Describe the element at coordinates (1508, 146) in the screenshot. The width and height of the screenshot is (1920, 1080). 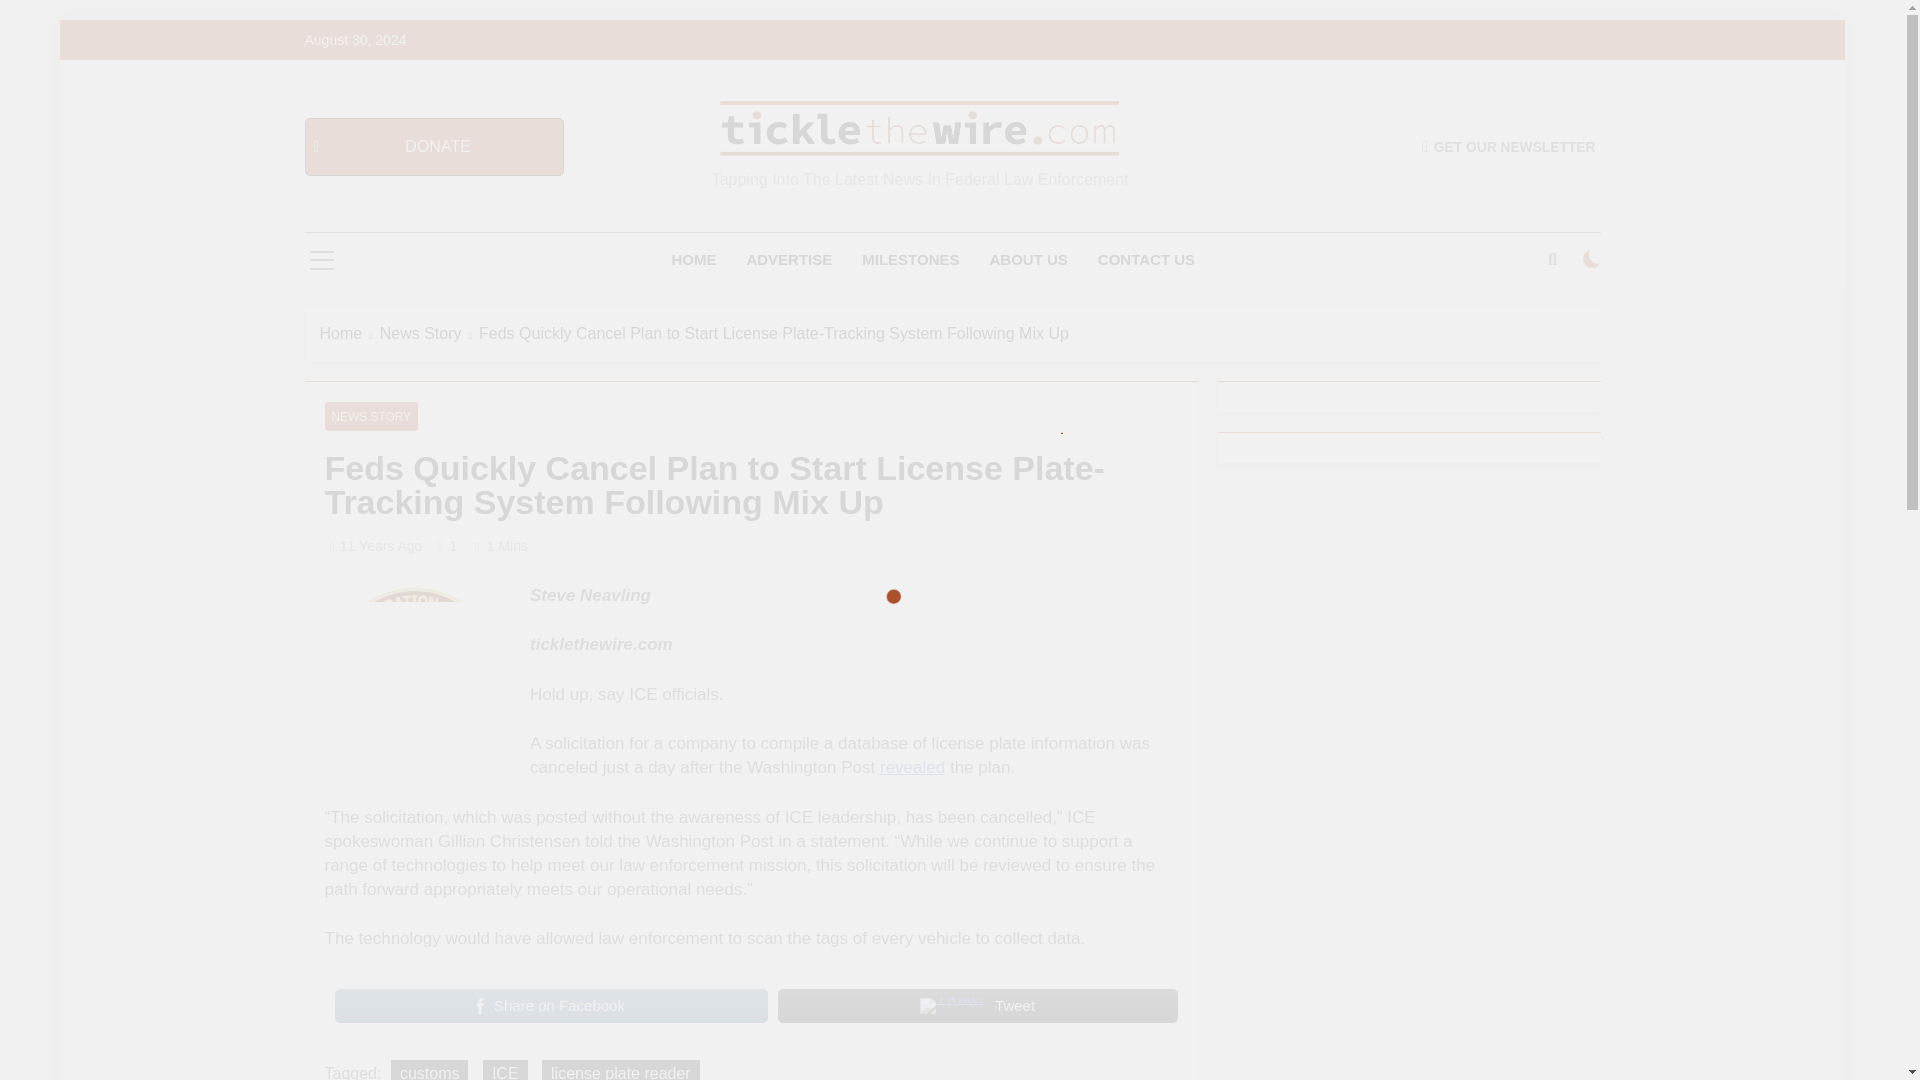
I see `GET OUR NEWSLETTER` at that location.